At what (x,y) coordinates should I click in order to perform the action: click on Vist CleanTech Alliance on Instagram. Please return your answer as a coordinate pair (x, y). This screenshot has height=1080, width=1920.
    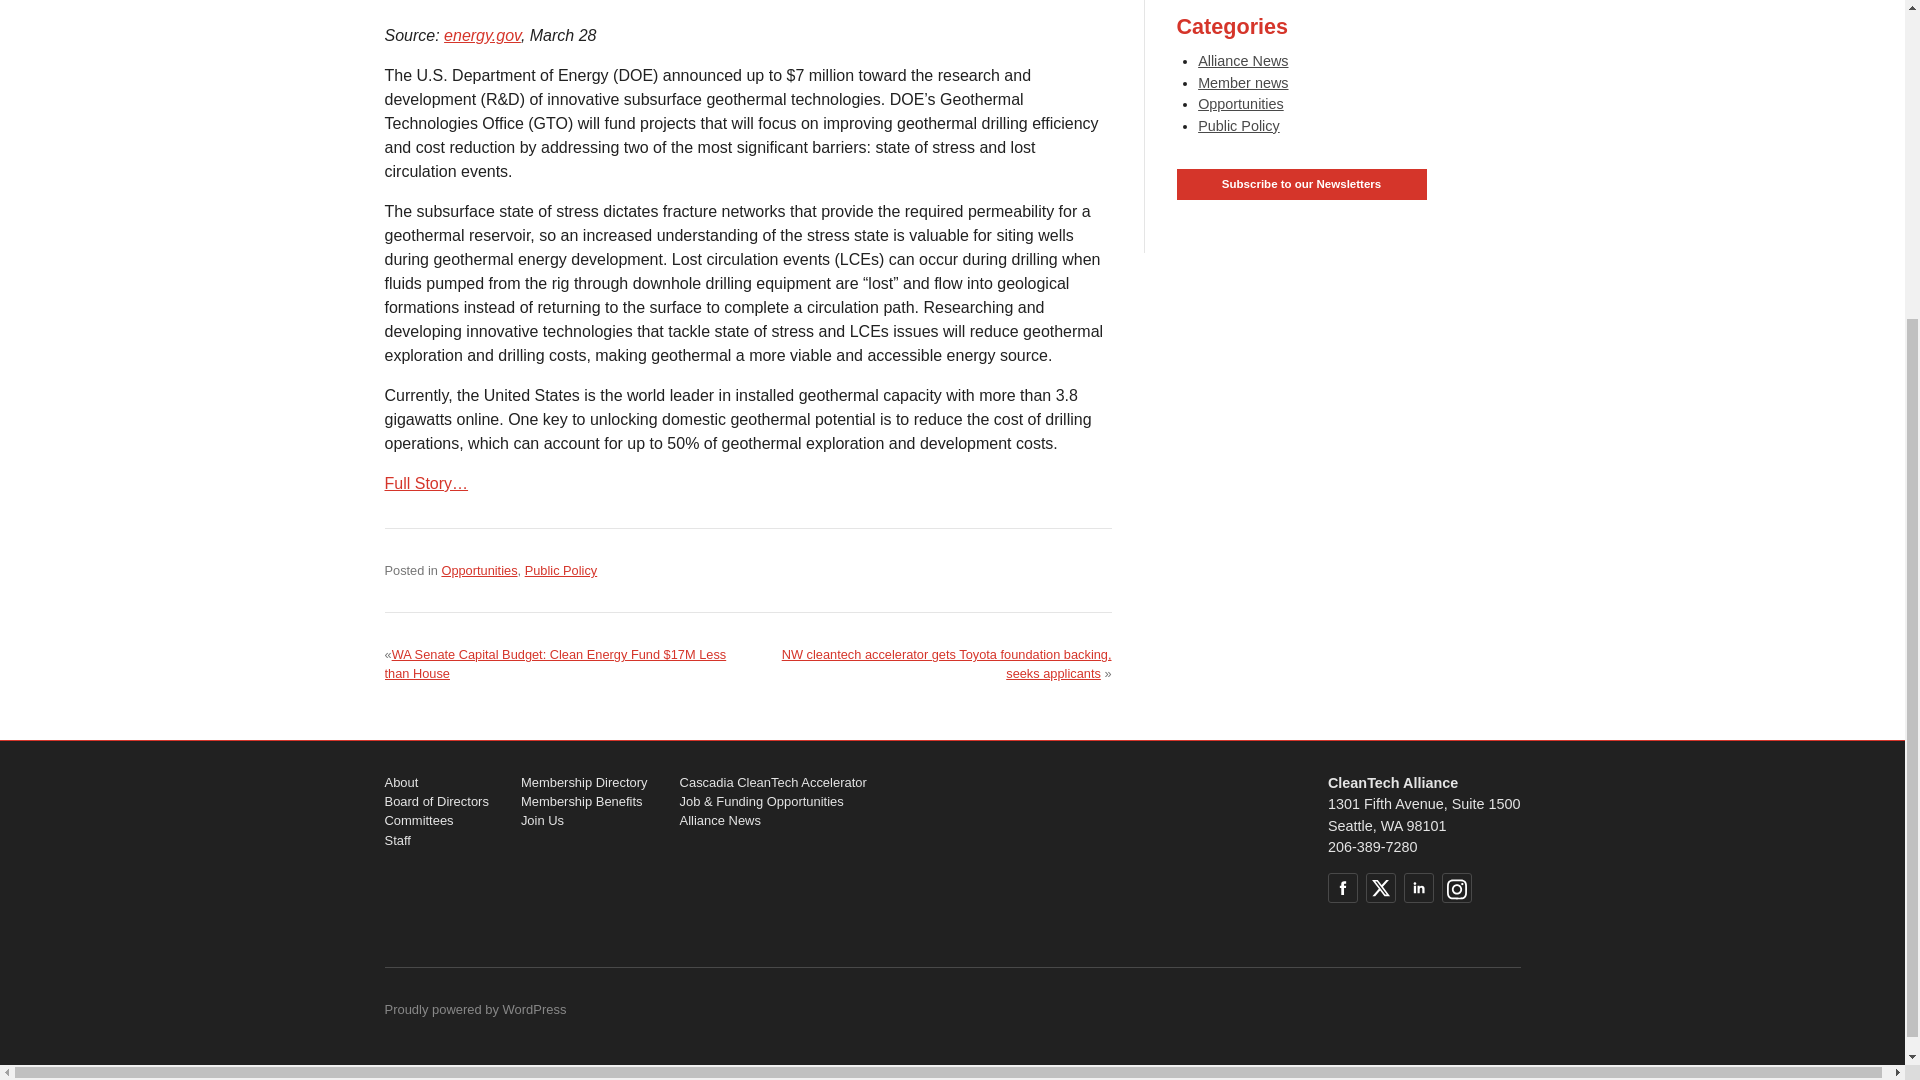
    Looking at the image, I should click on (1456, 887).